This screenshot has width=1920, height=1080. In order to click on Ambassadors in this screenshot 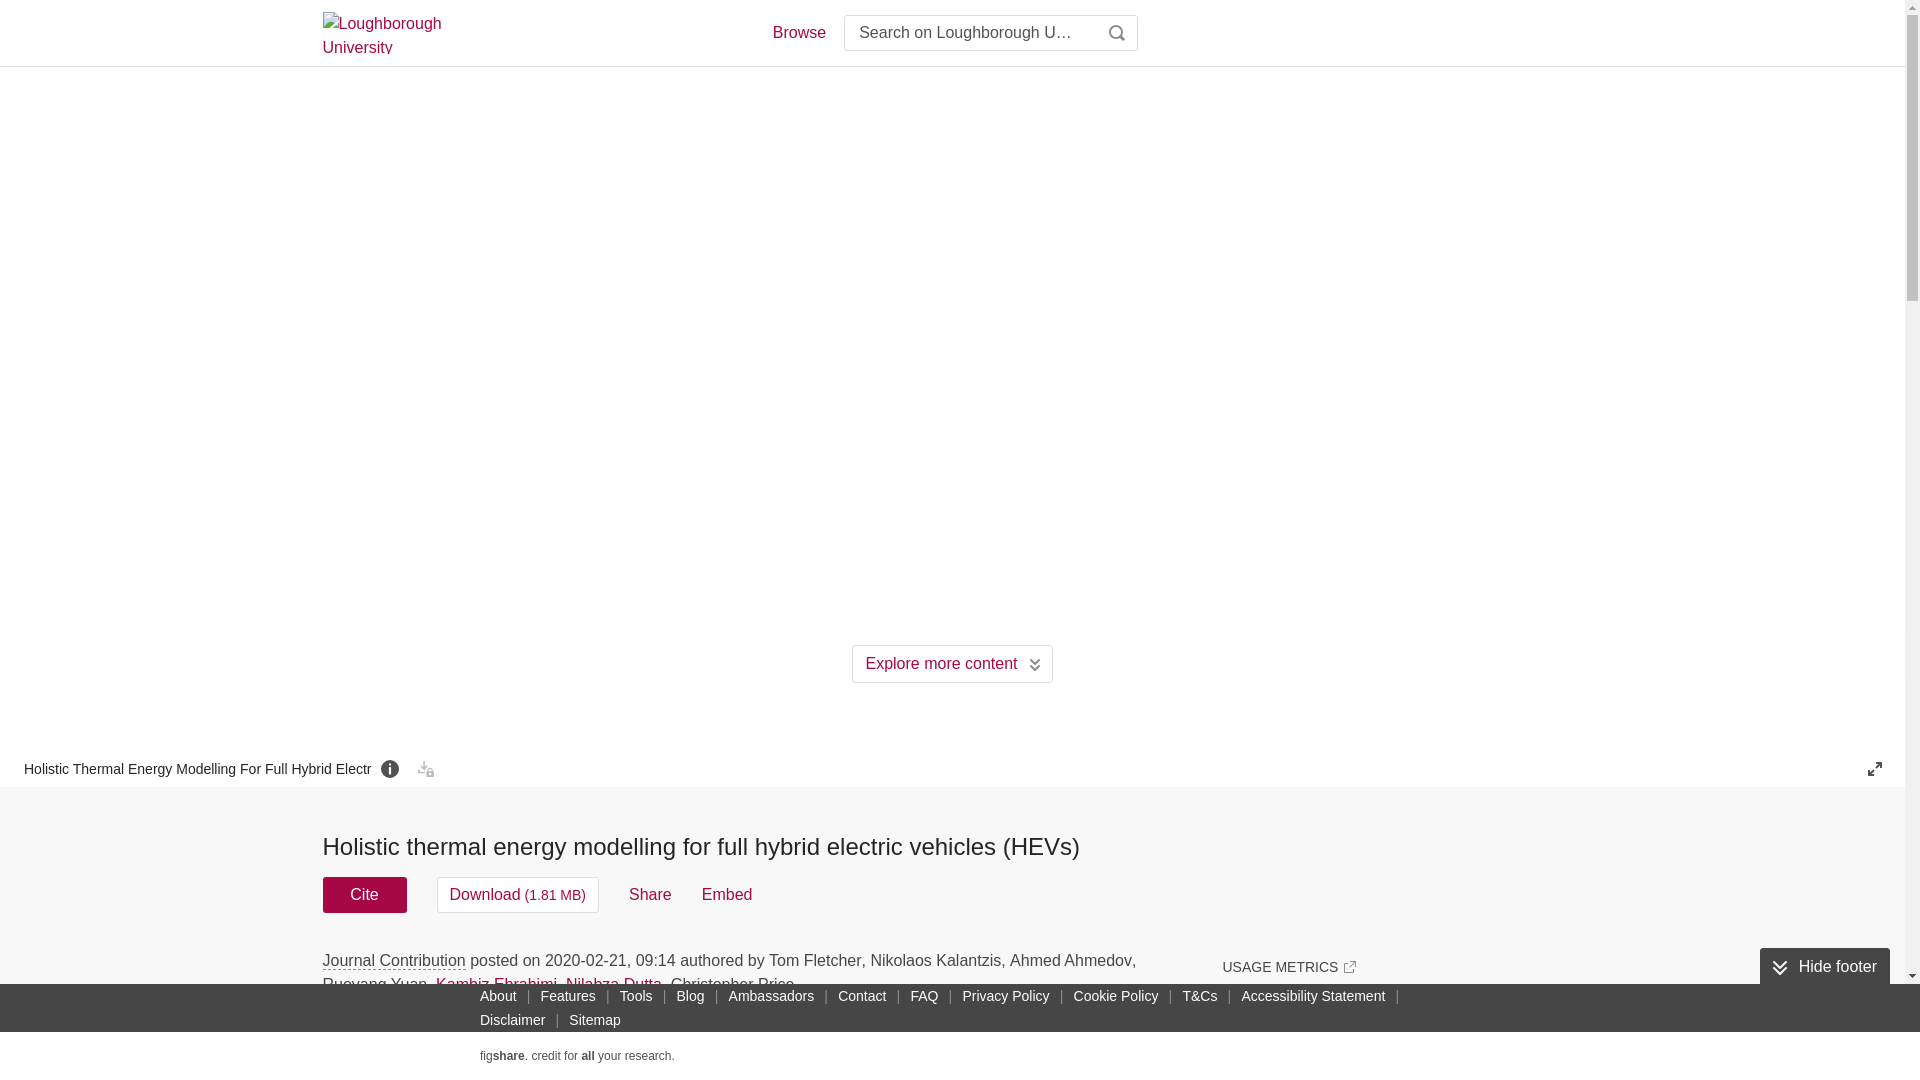, I will do `click(772, 995)`.